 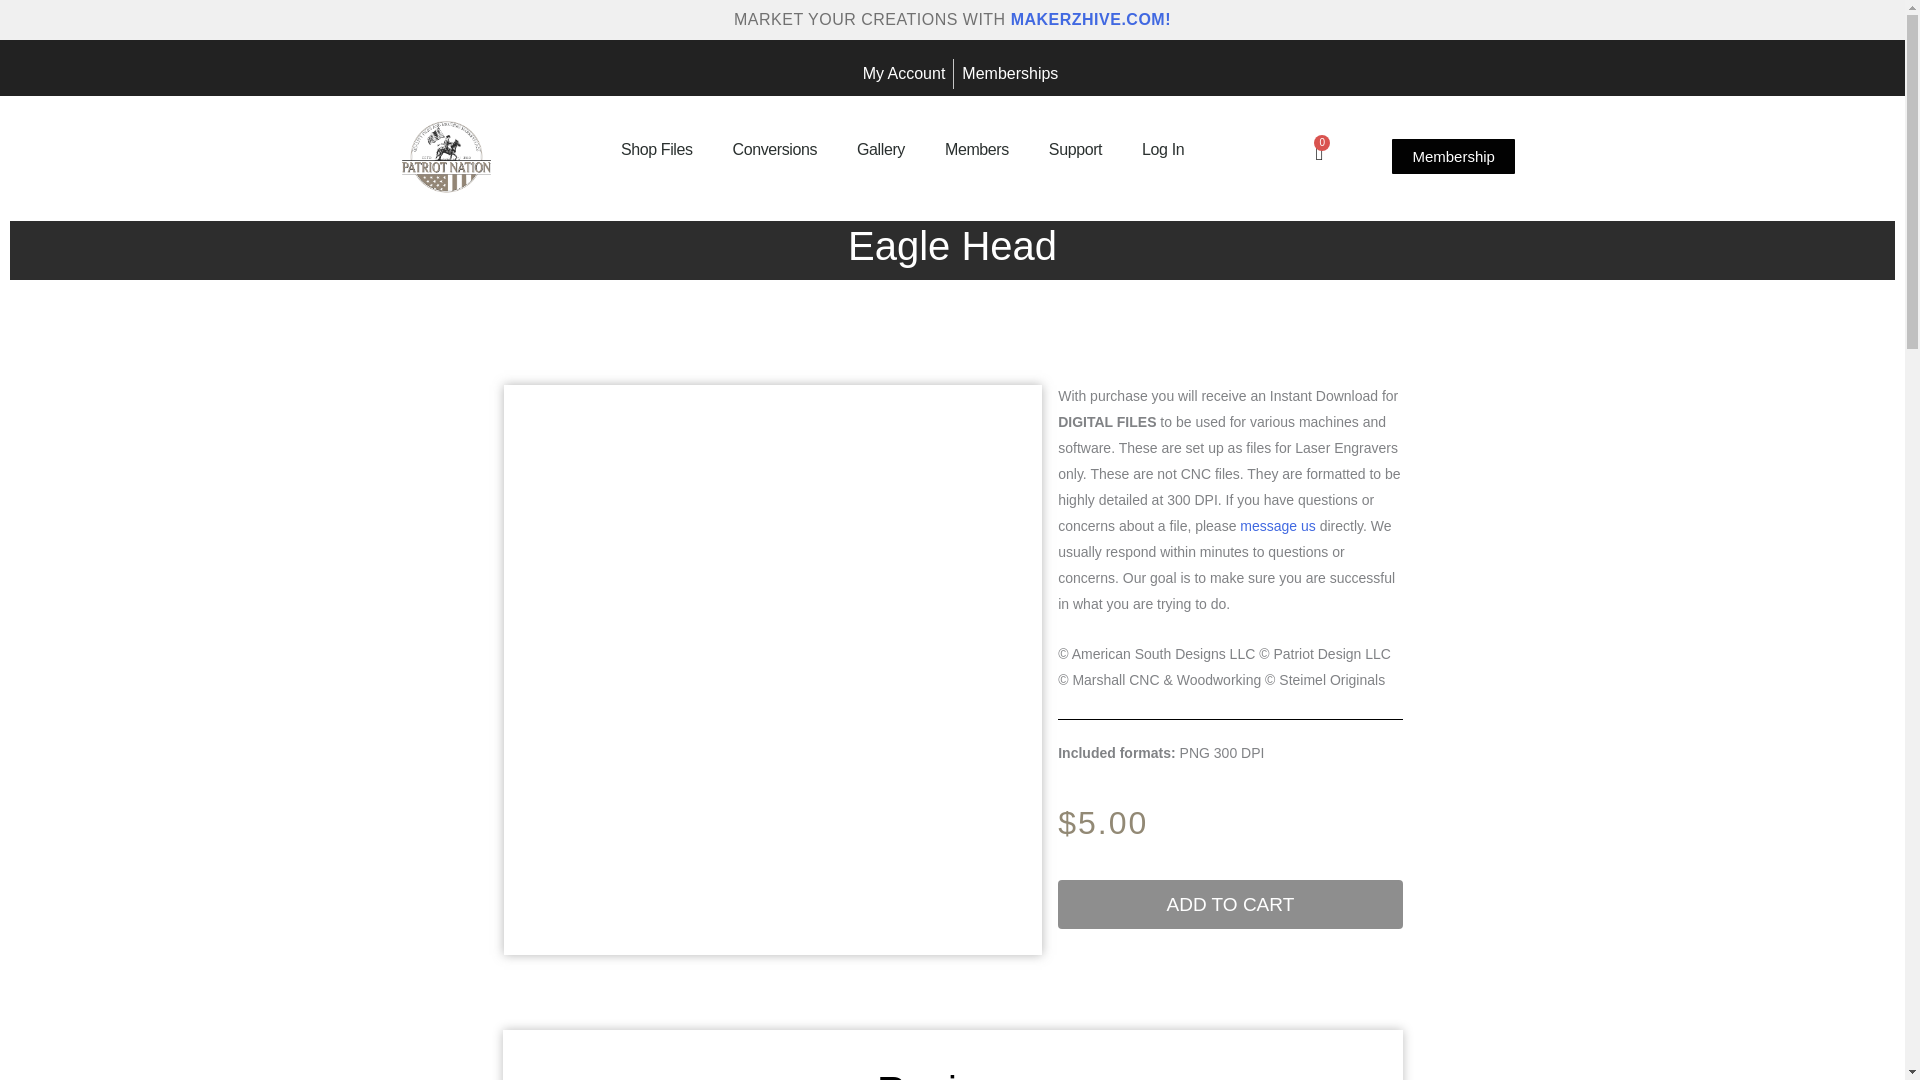 I want to click on My Account, so click(x=903, y=74).